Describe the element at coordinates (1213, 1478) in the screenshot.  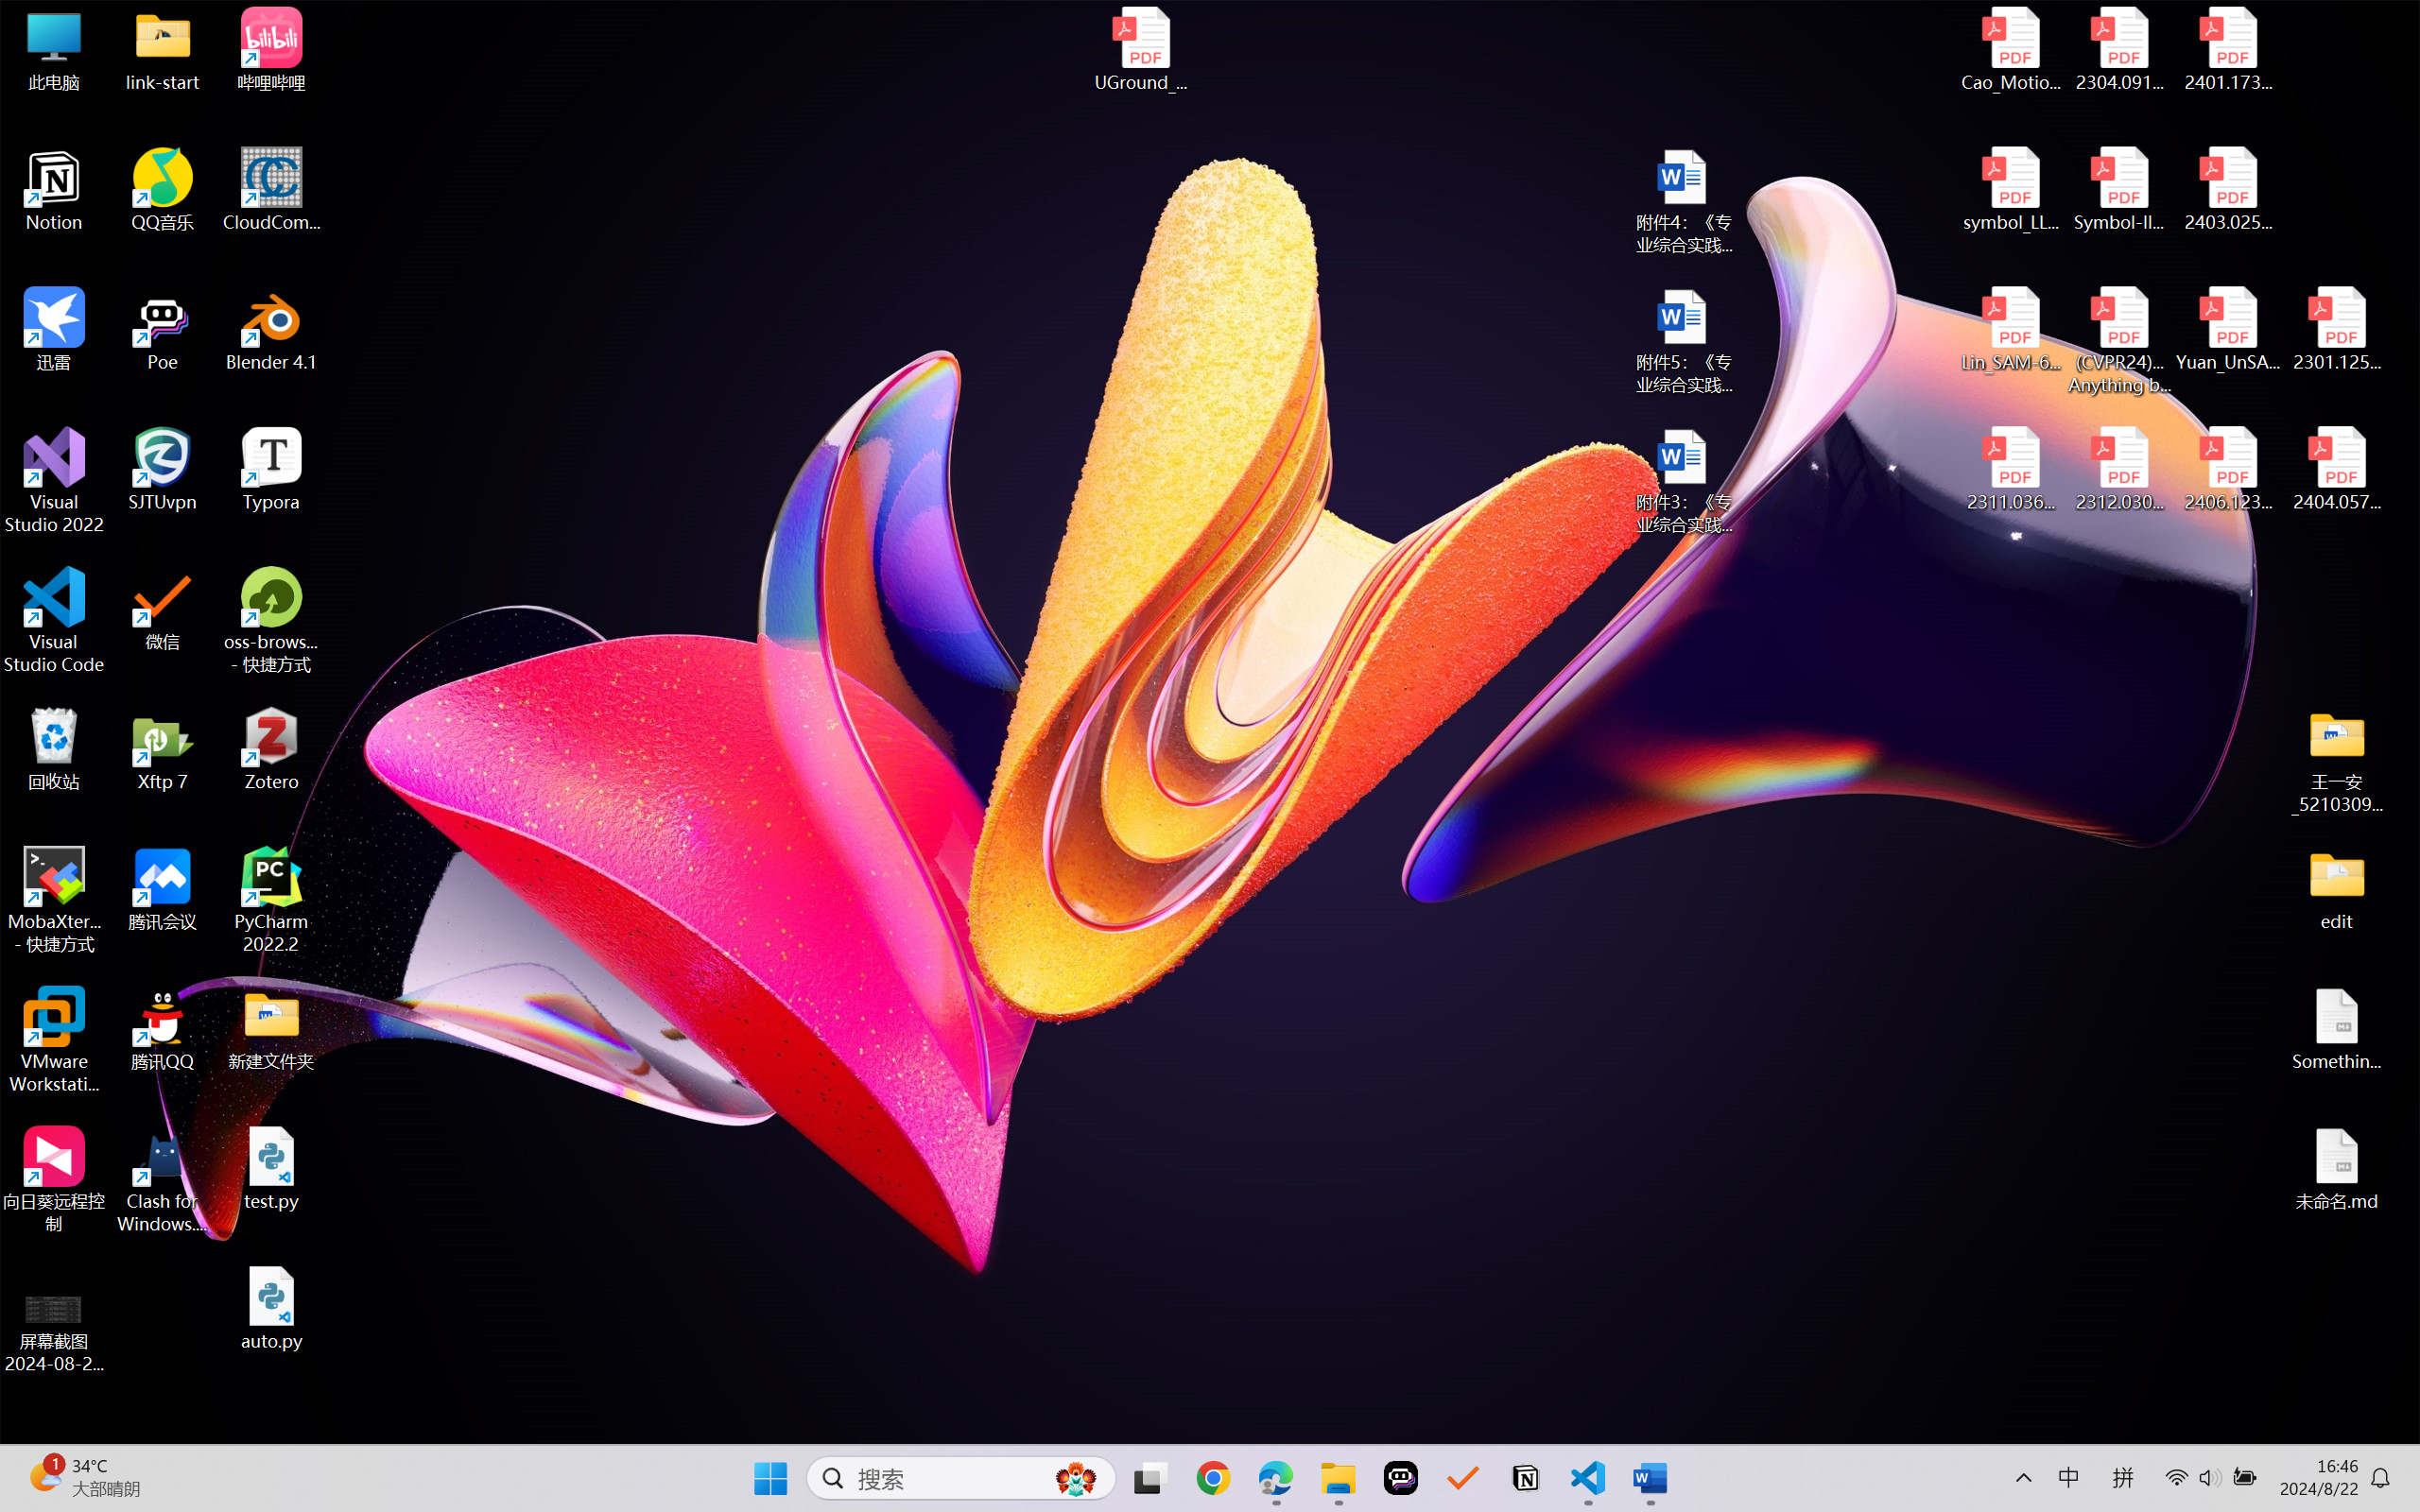
I see `Google Chrome` at that location.